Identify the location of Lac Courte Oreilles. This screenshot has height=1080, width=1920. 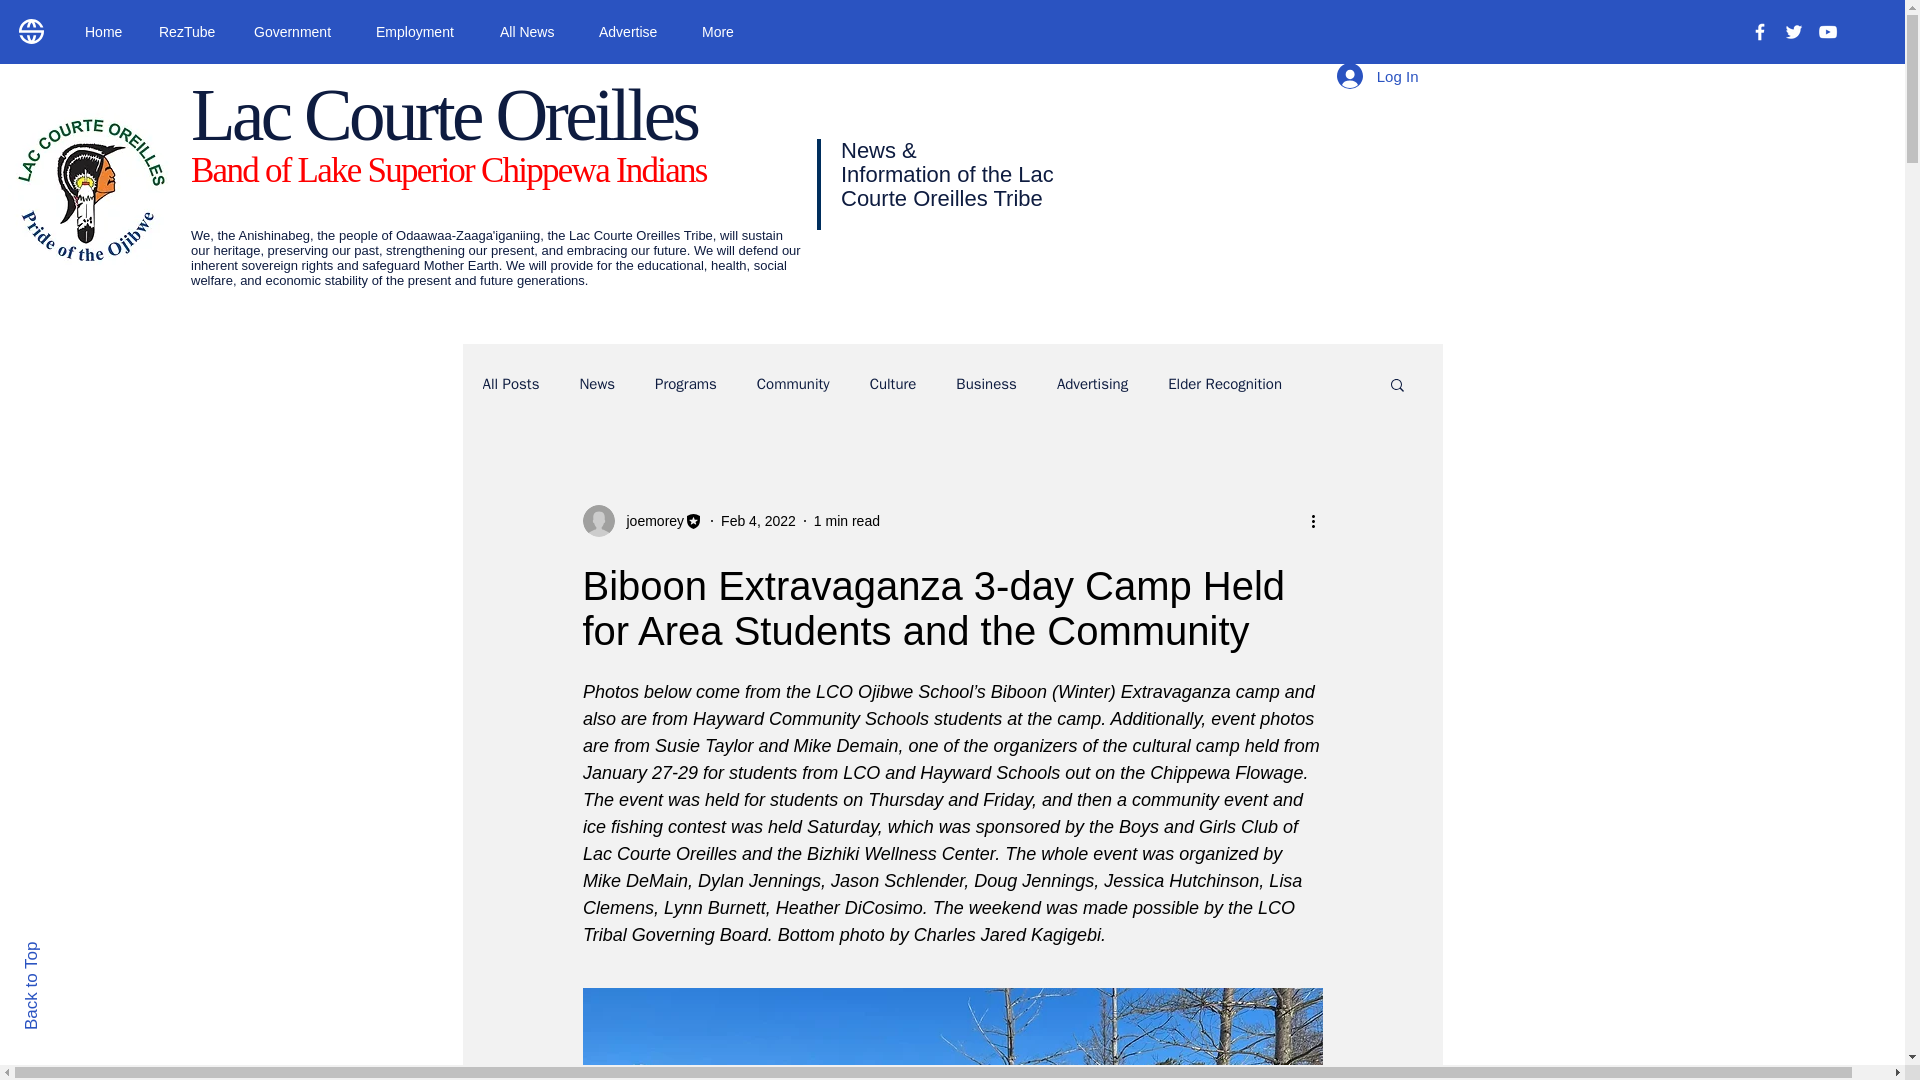
(443, 114).